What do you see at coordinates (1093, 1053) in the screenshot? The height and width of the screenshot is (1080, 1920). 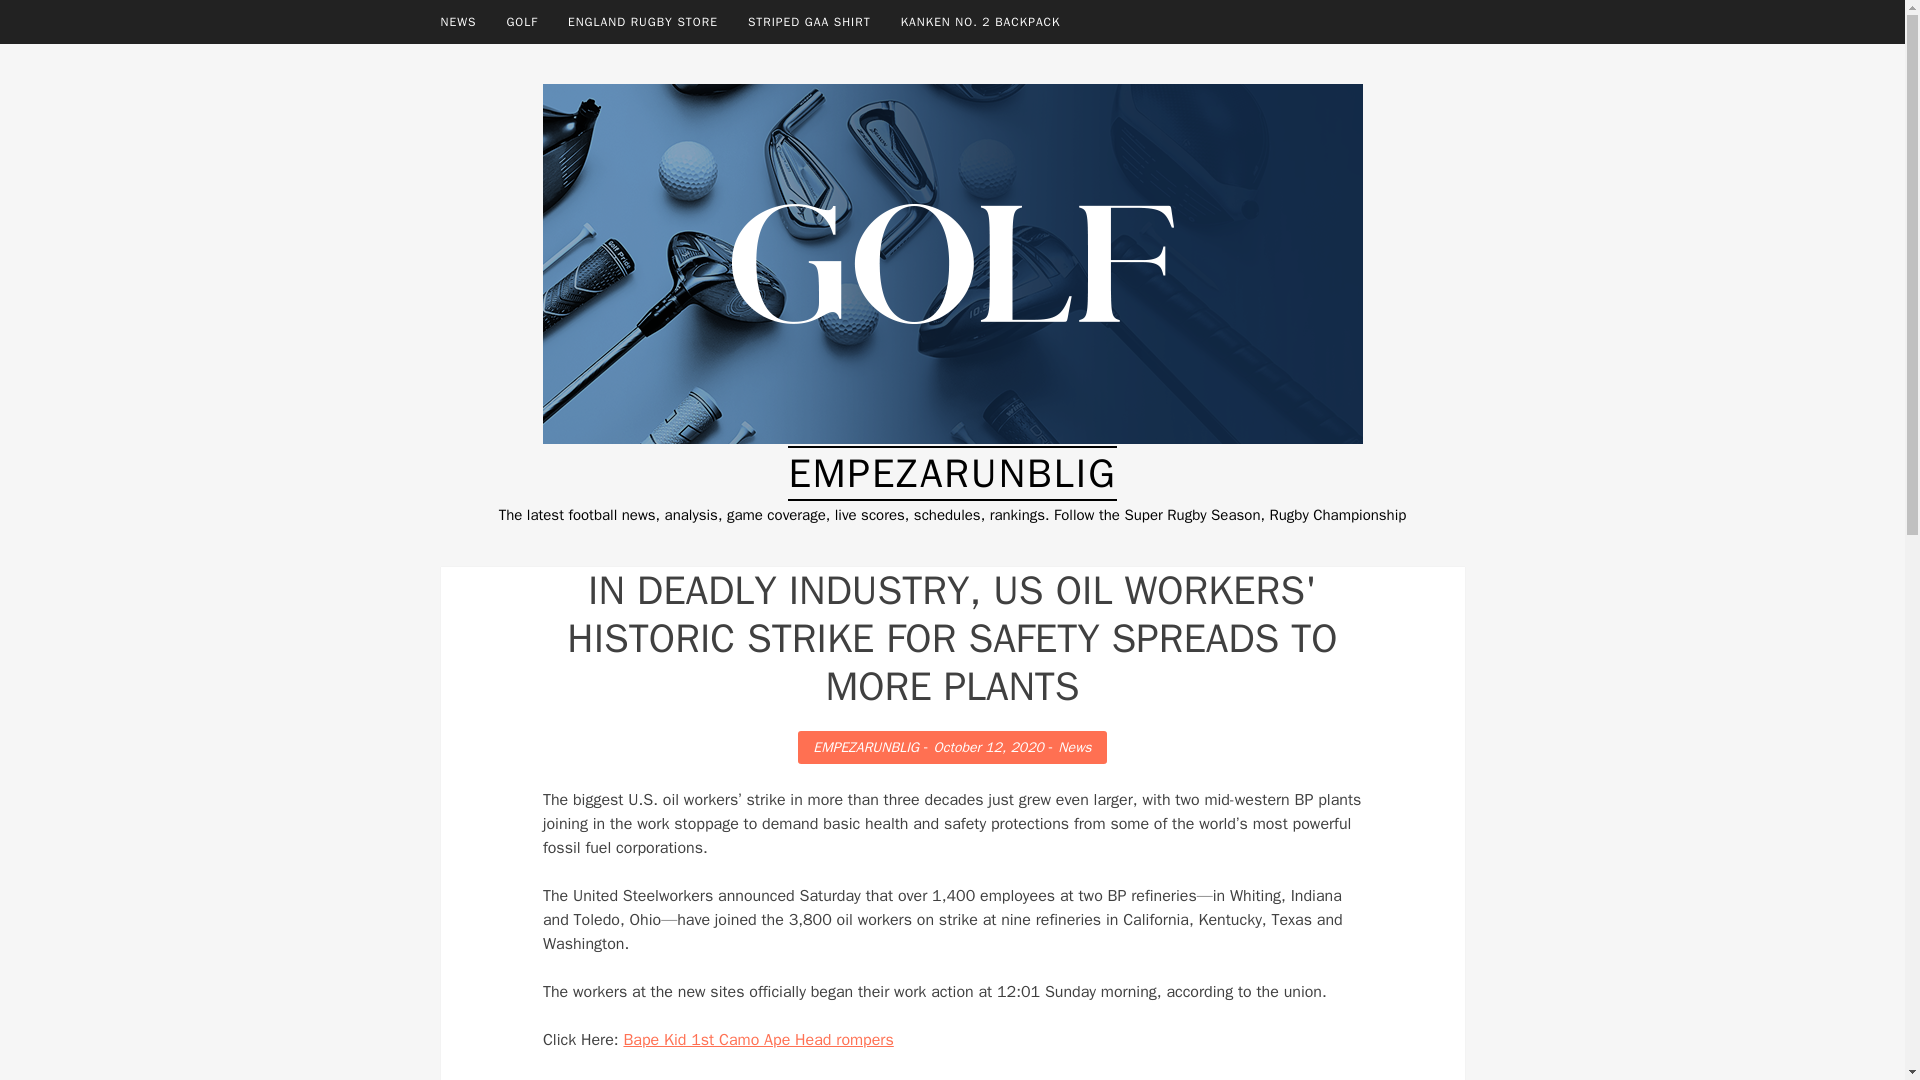 I see `FilaThemes` at bounding box center [1093, 1053].